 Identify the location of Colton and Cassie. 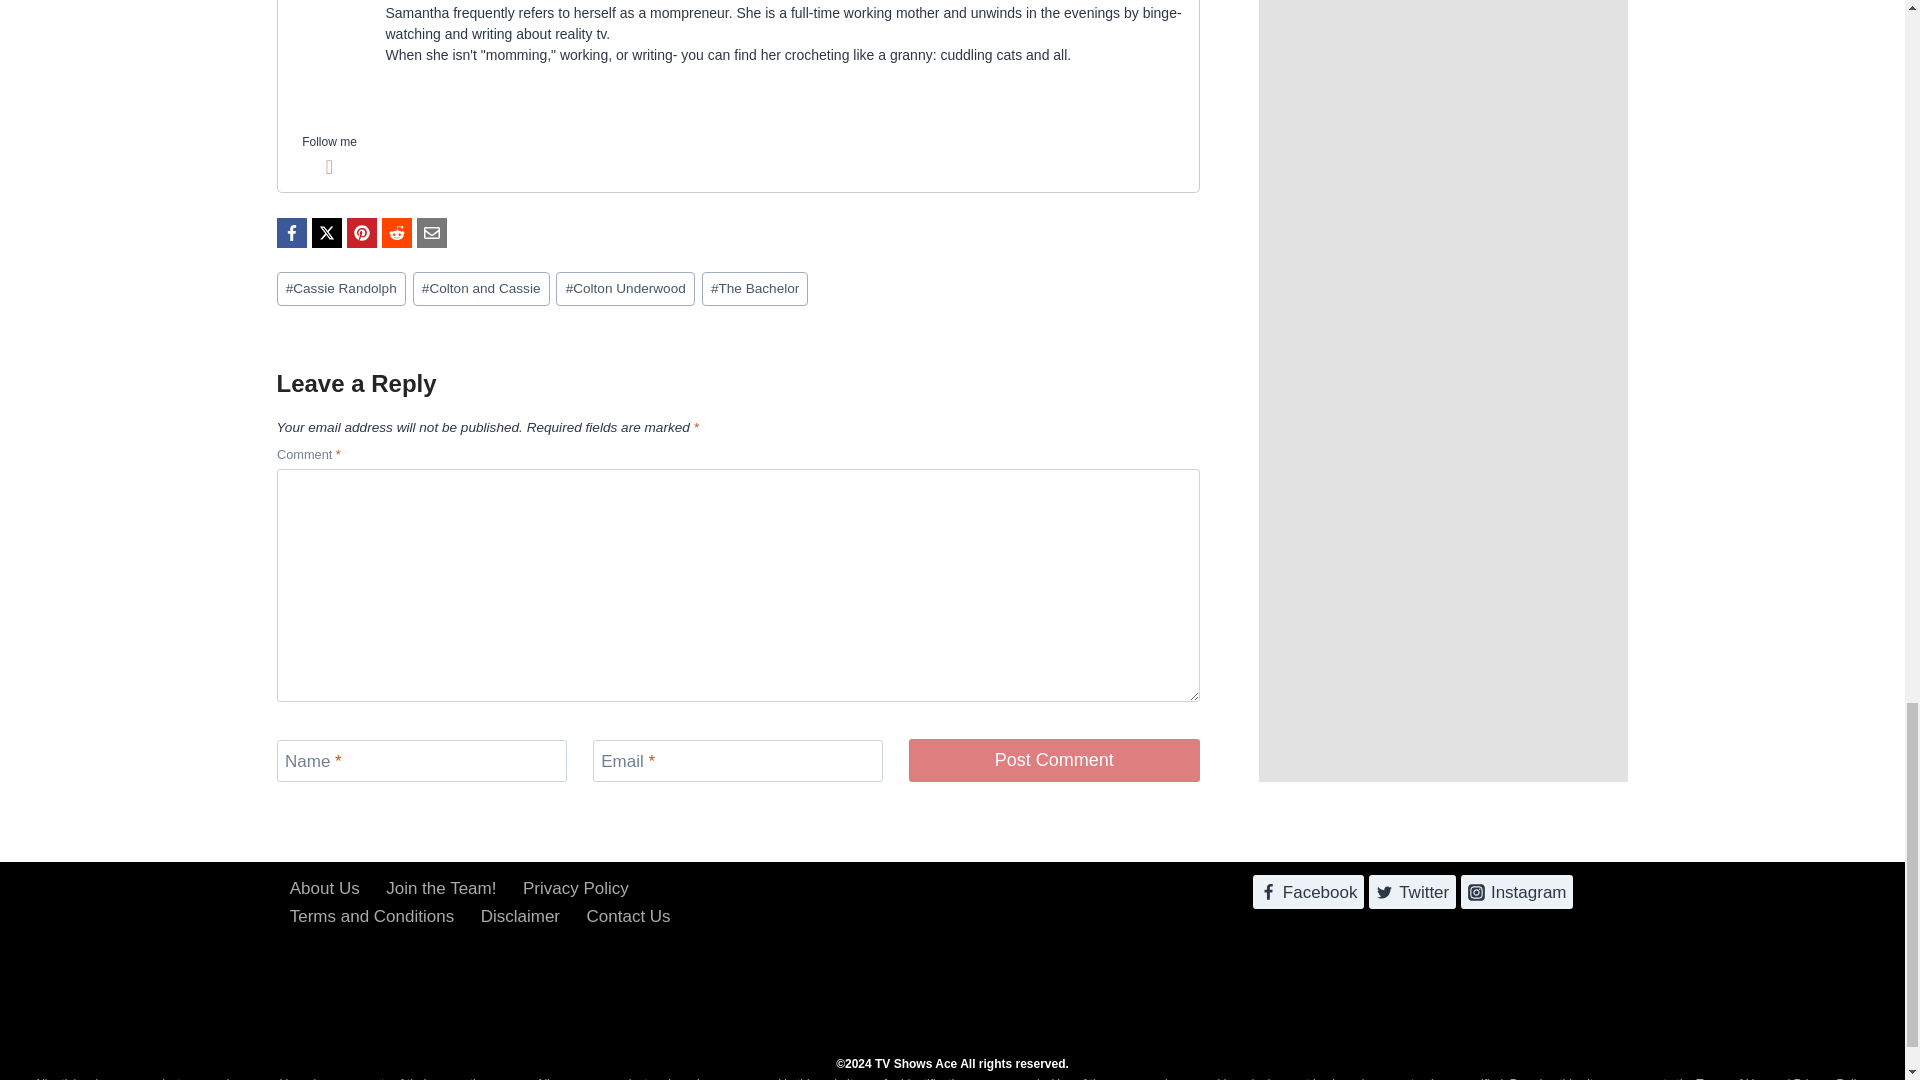
(480, 289).